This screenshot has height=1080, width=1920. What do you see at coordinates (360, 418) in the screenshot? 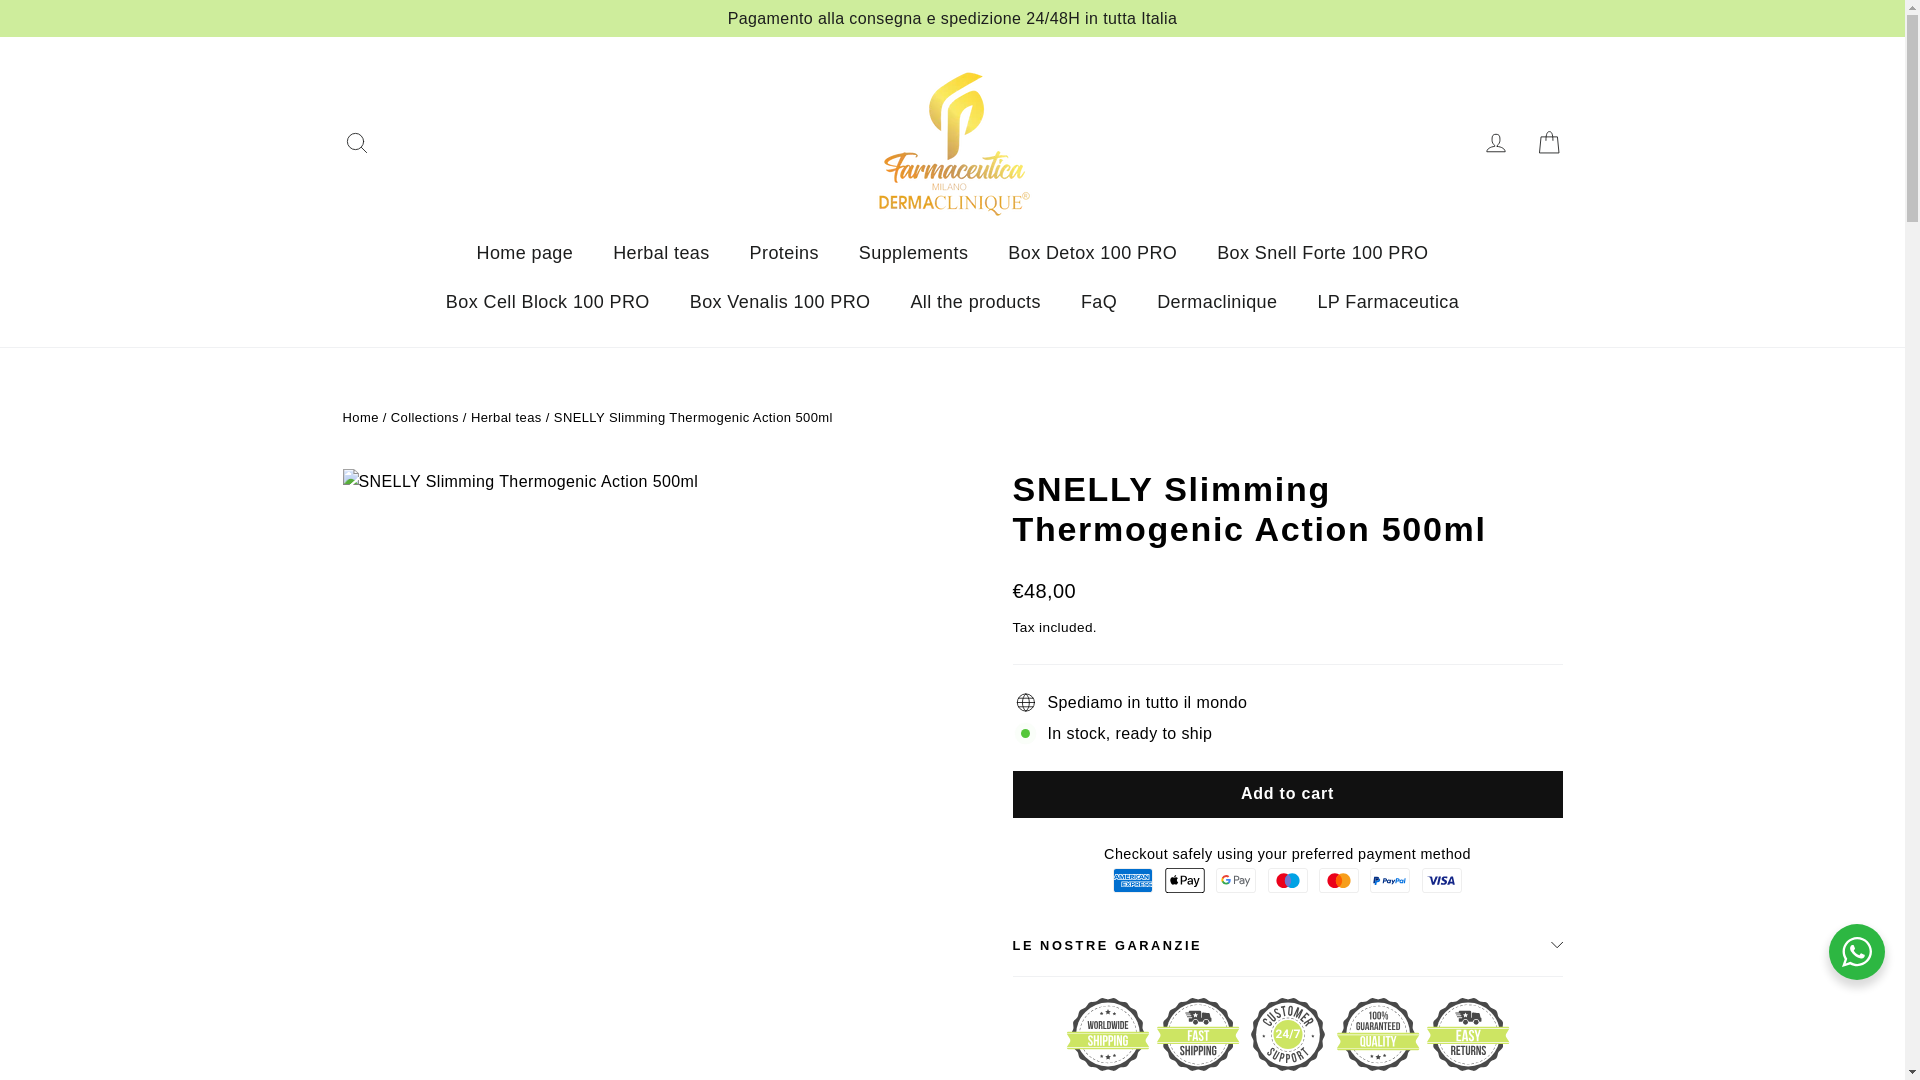
I see `Back to the frontpage` at bounding box center [360, 418].